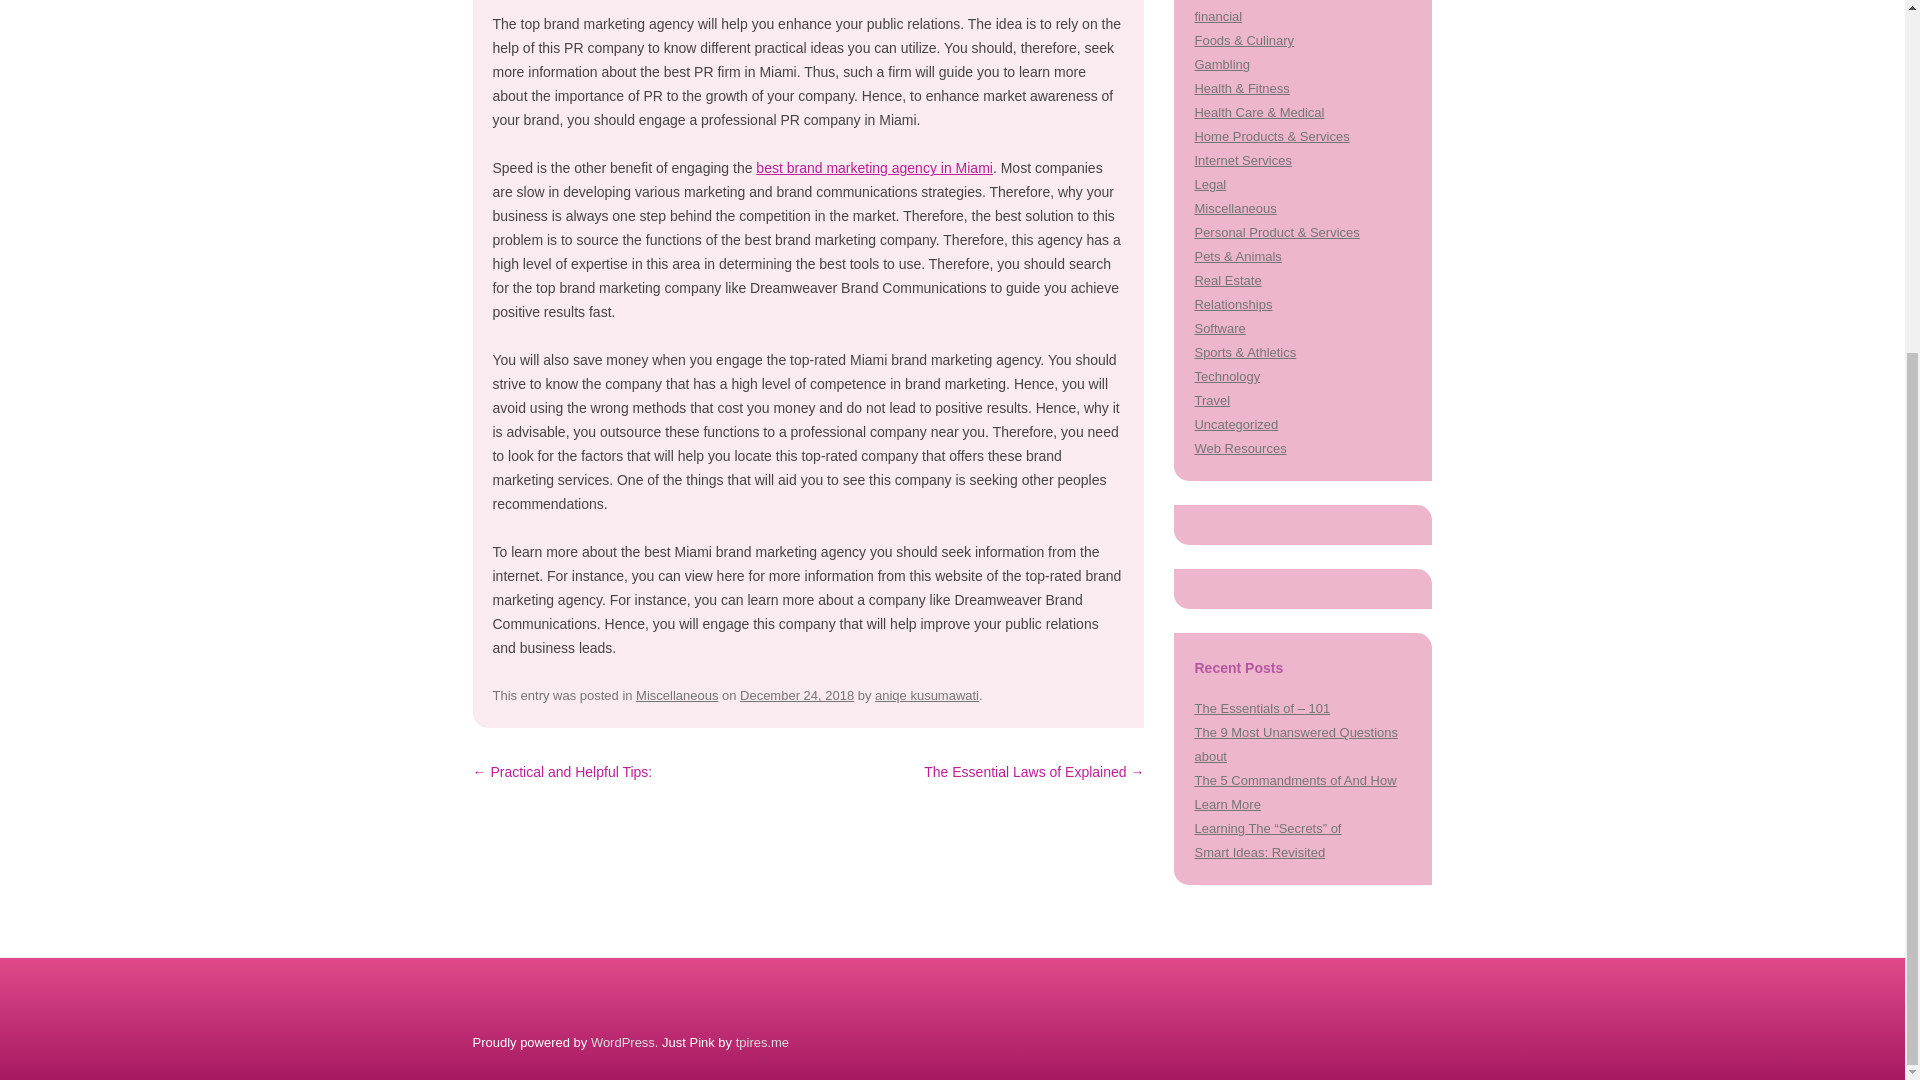  What do you see at coordinates (1296, 744) in the screenshot?
I see `The 9 Most Unanswered Questions about` at bounding box center [1296, 744].